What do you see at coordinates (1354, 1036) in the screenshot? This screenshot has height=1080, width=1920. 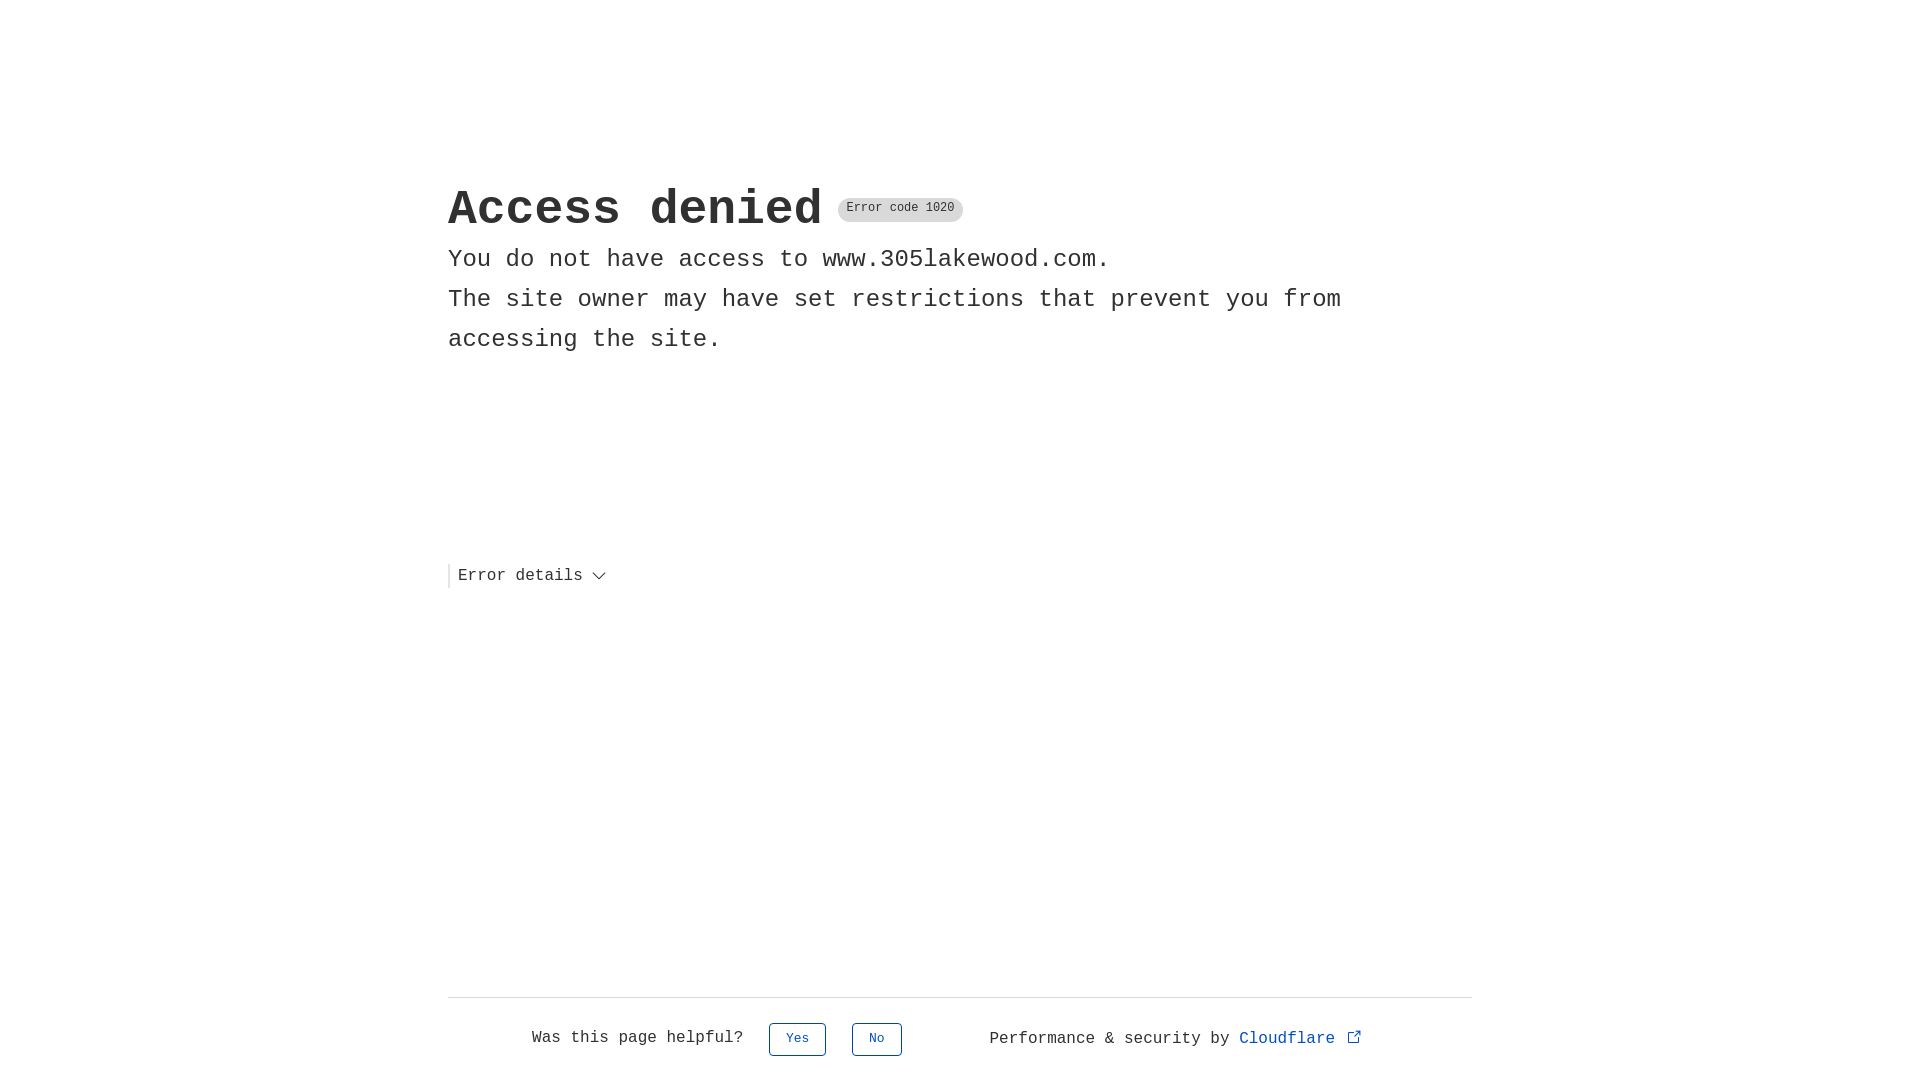 I see `Opens in new tab` at bounding box center [1354, 1036].